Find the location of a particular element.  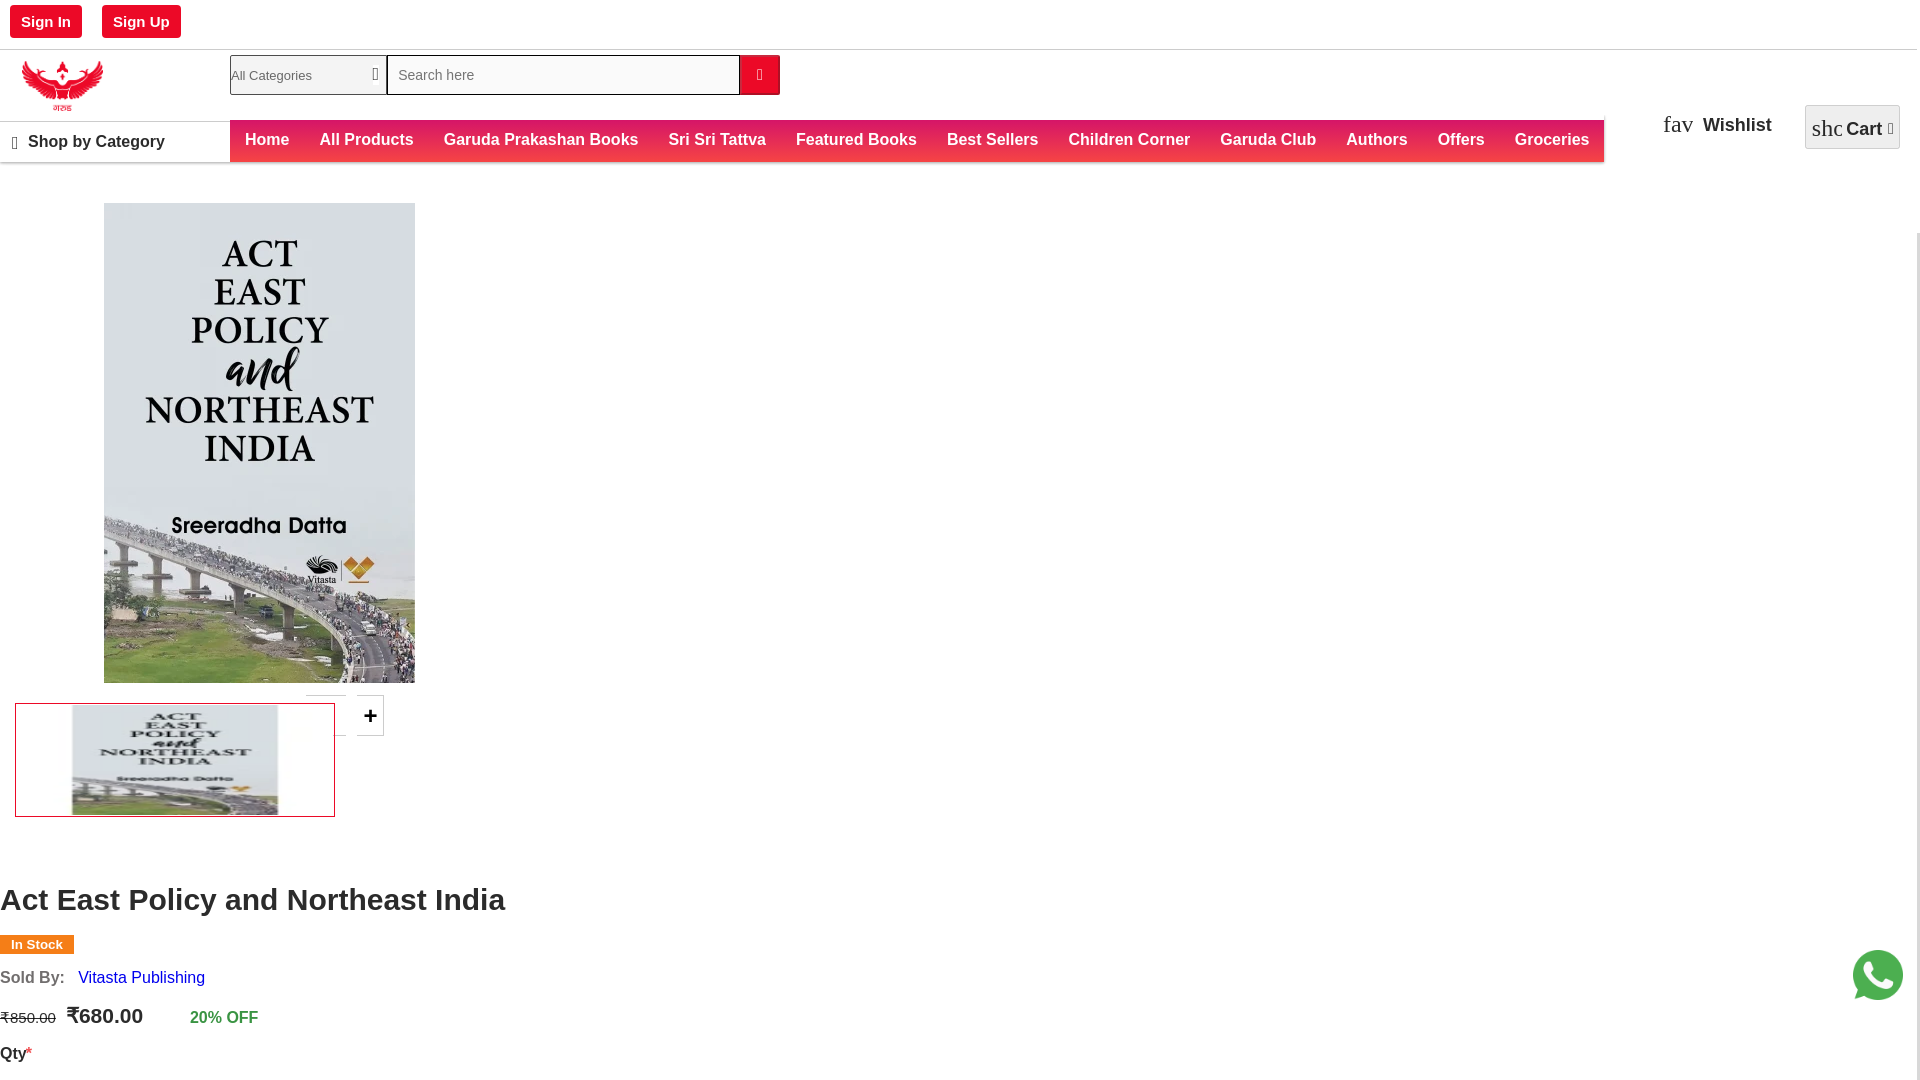

Offers is located at coordinates (1460, 139).